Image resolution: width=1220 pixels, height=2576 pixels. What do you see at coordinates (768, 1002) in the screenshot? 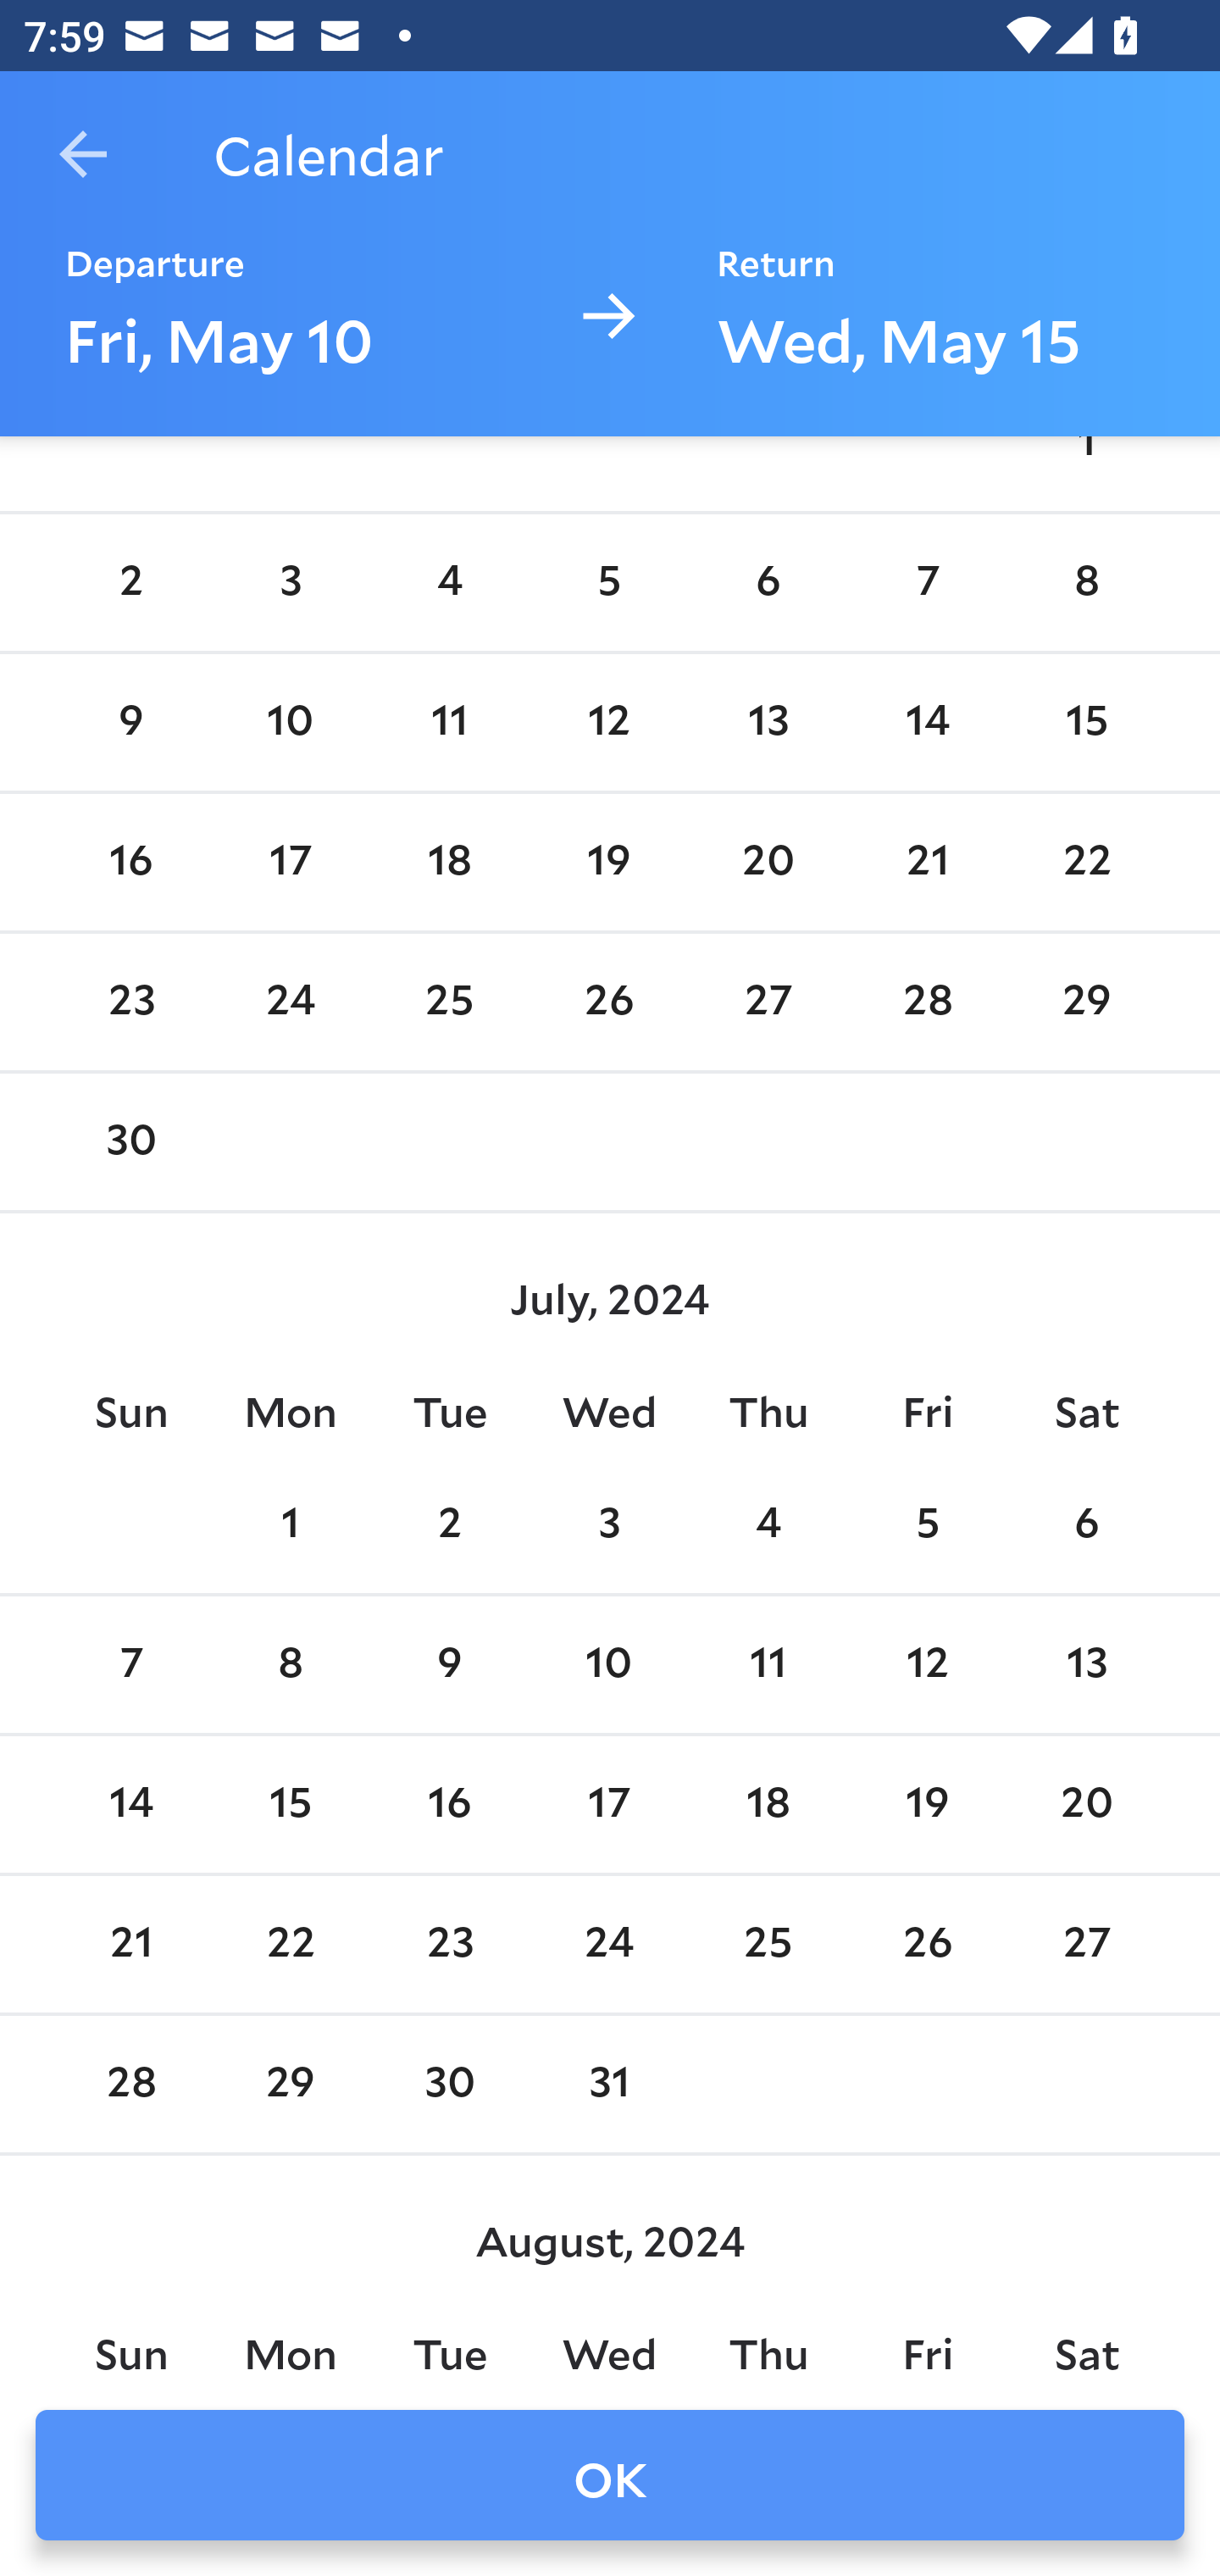
I see `27` at bounding box center [768, 1002].